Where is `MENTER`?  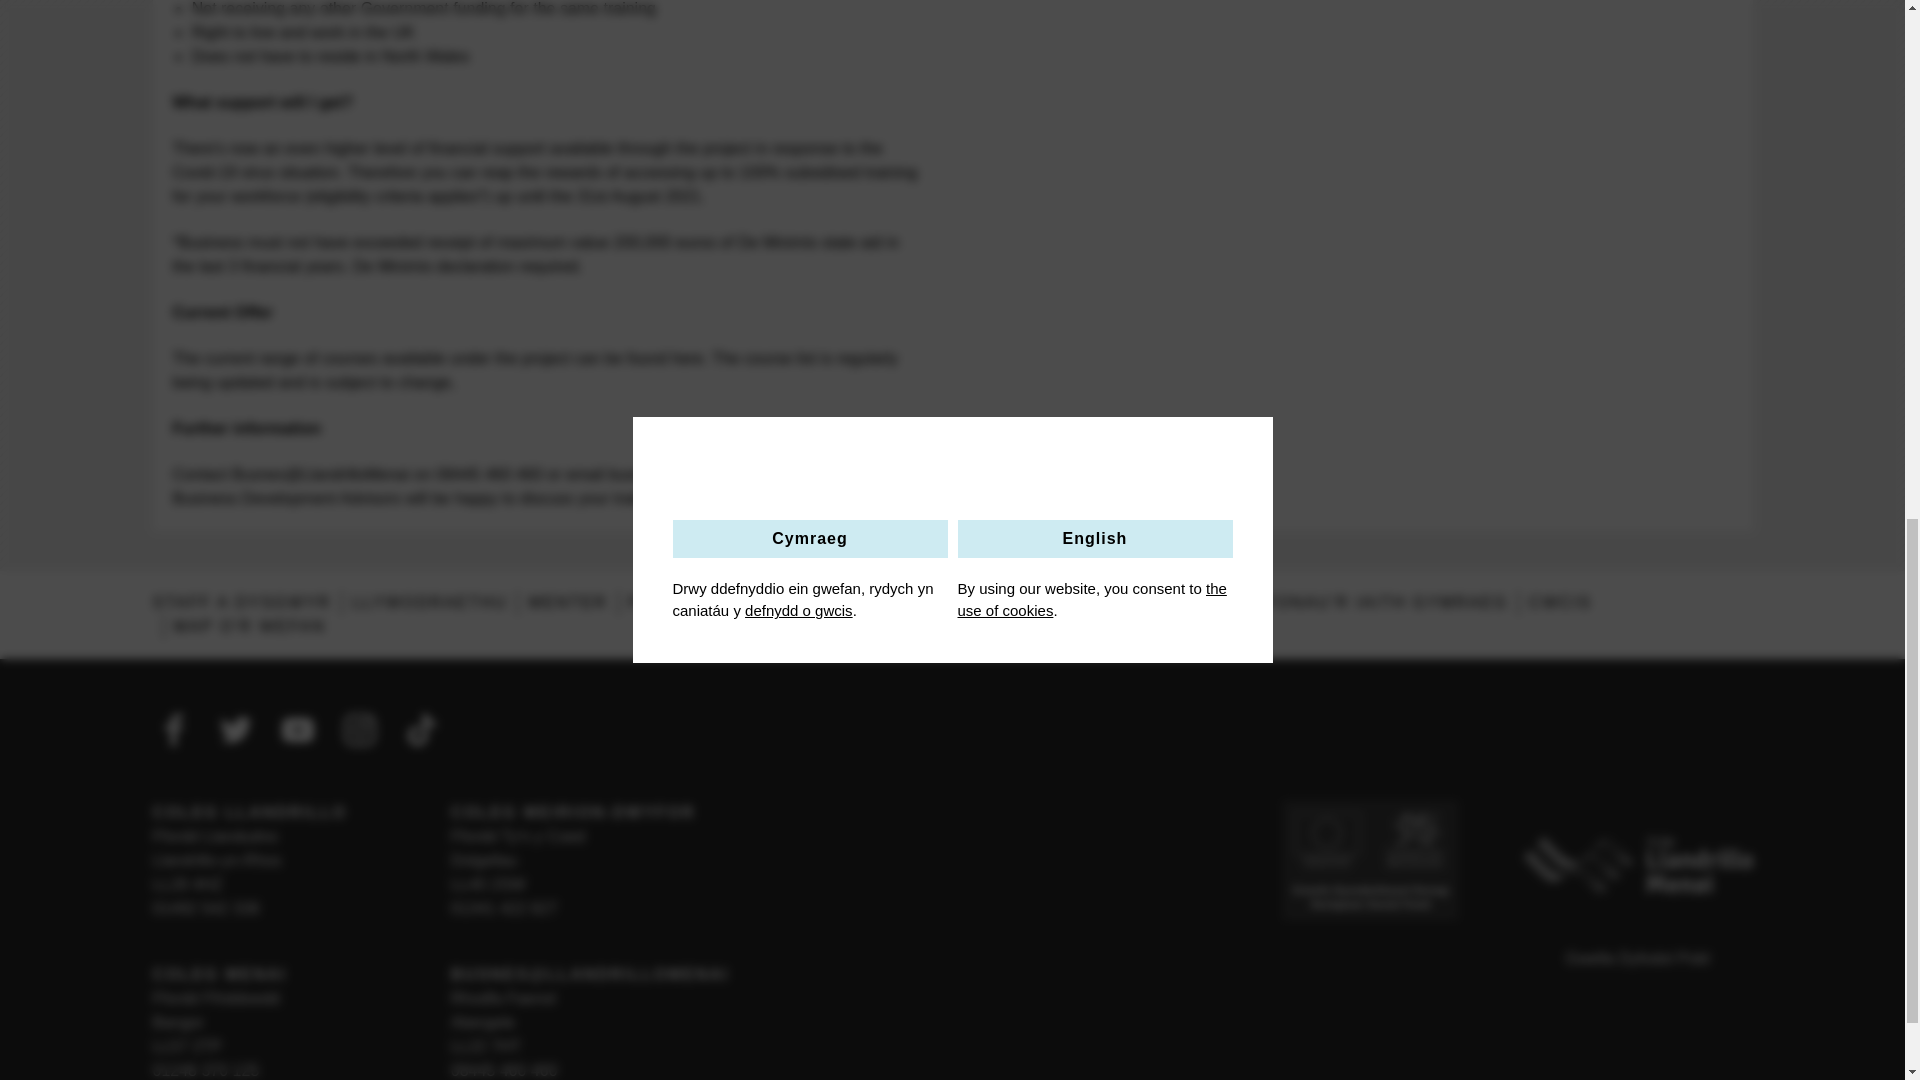 MENTER is located at coordinates (567, 602).